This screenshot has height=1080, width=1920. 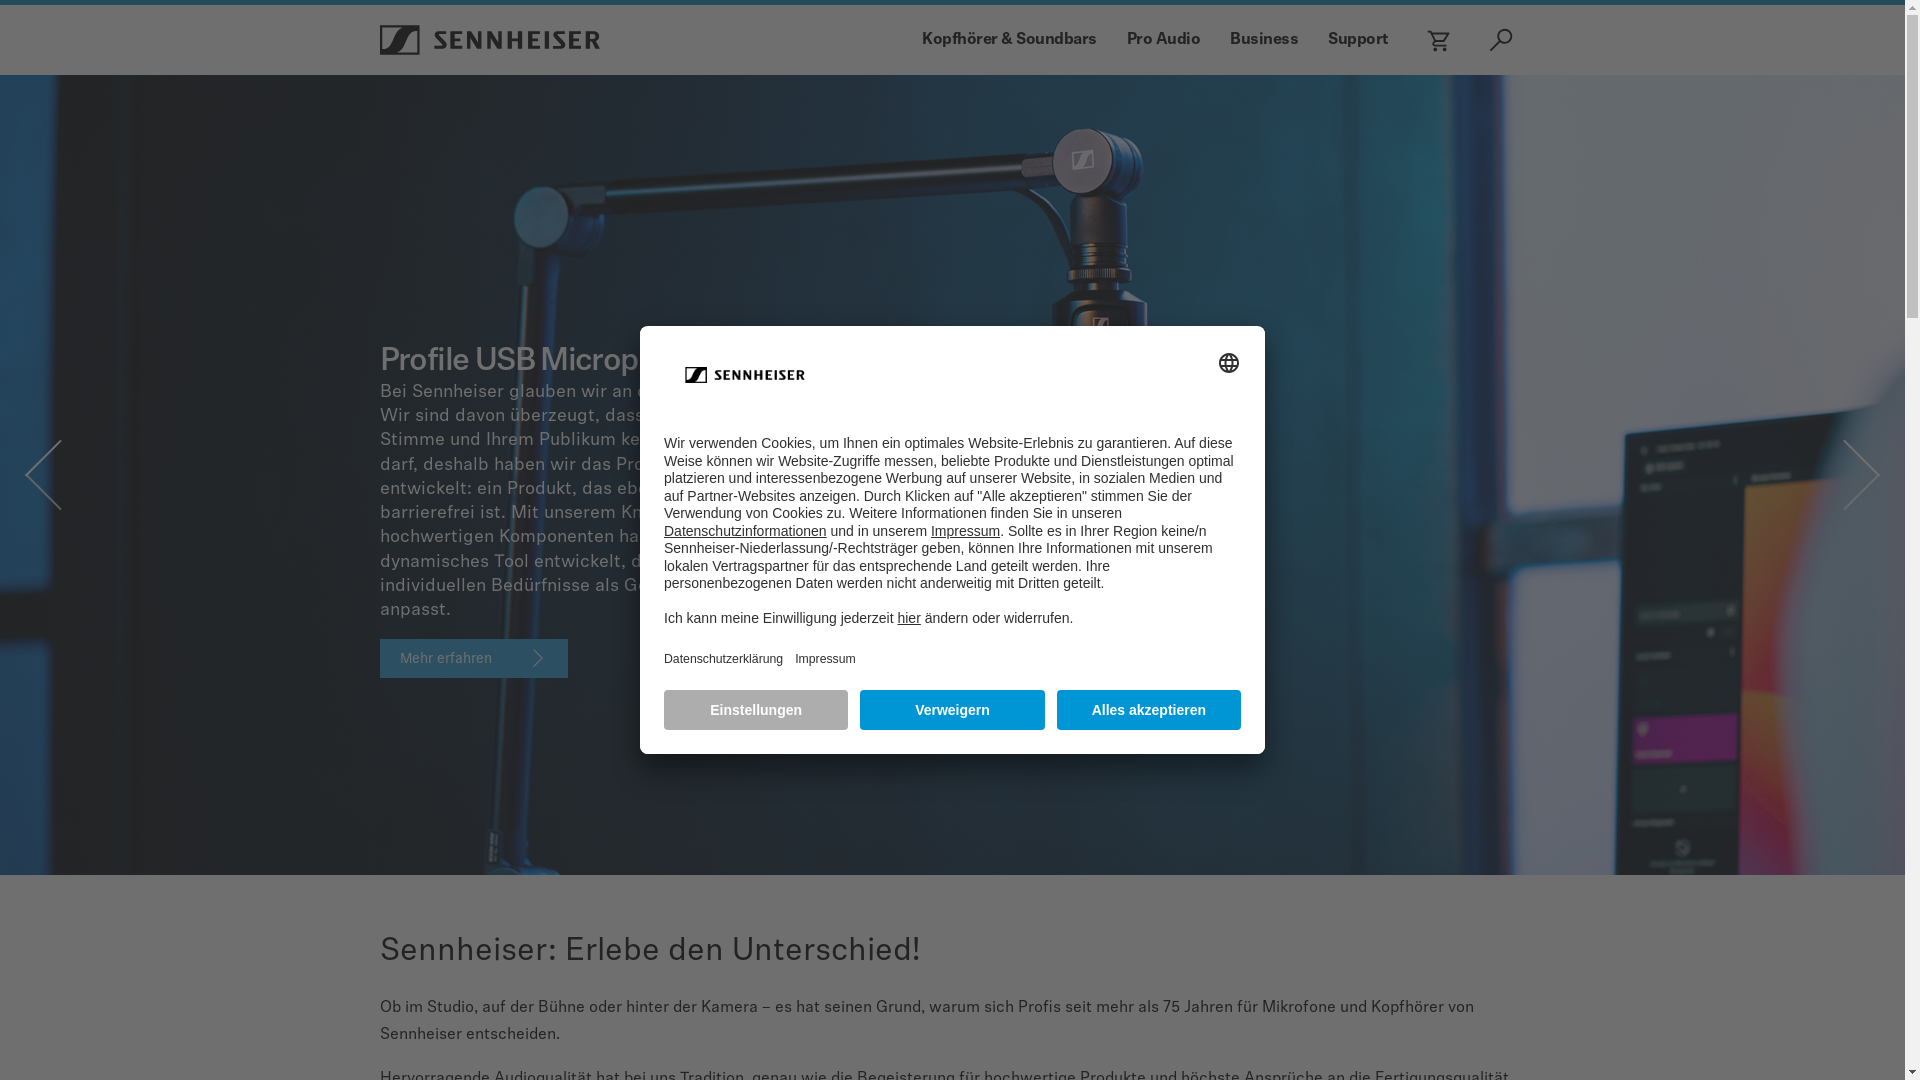 I want to click on Next, so click(x=1855, y=475).